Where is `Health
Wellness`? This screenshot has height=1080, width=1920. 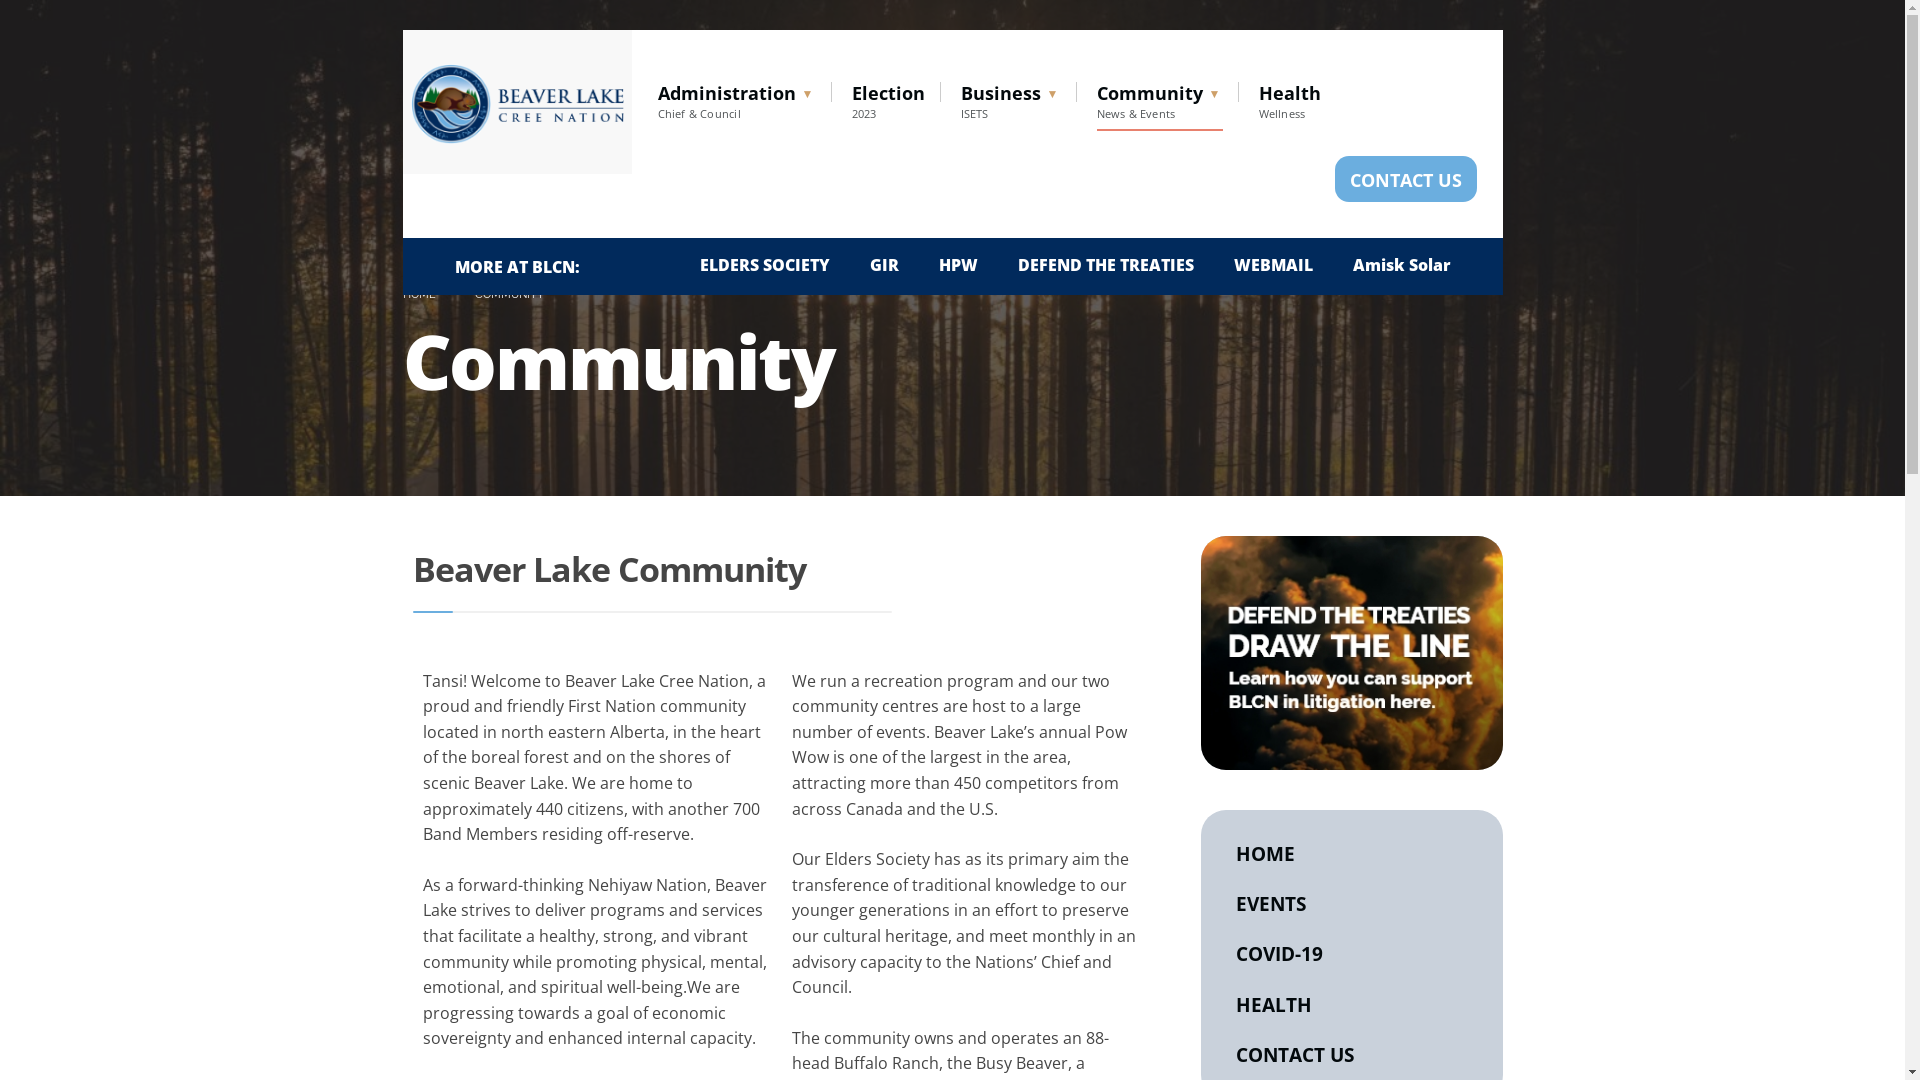
Health
Wellness is located at coordinates (1289, 100).